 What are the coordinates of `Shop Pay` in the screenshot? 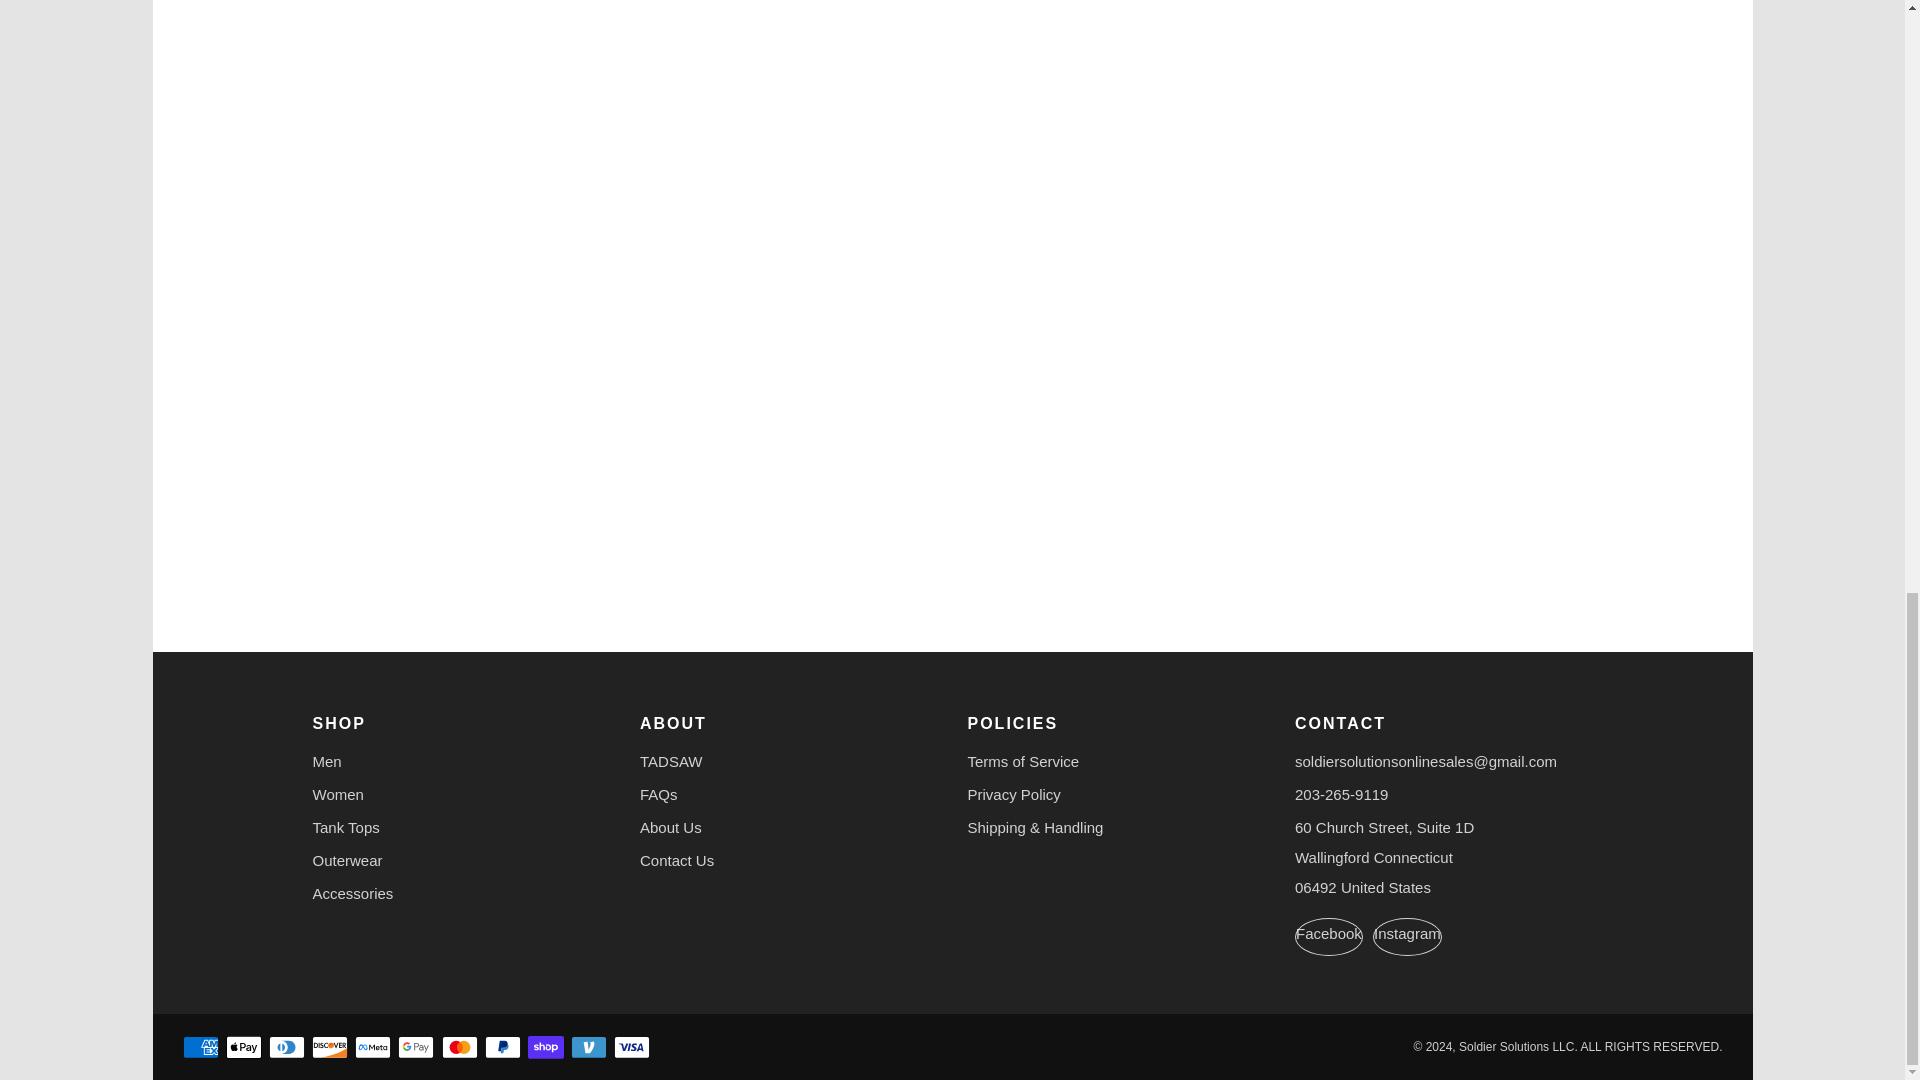 It's located at (546, 1048).